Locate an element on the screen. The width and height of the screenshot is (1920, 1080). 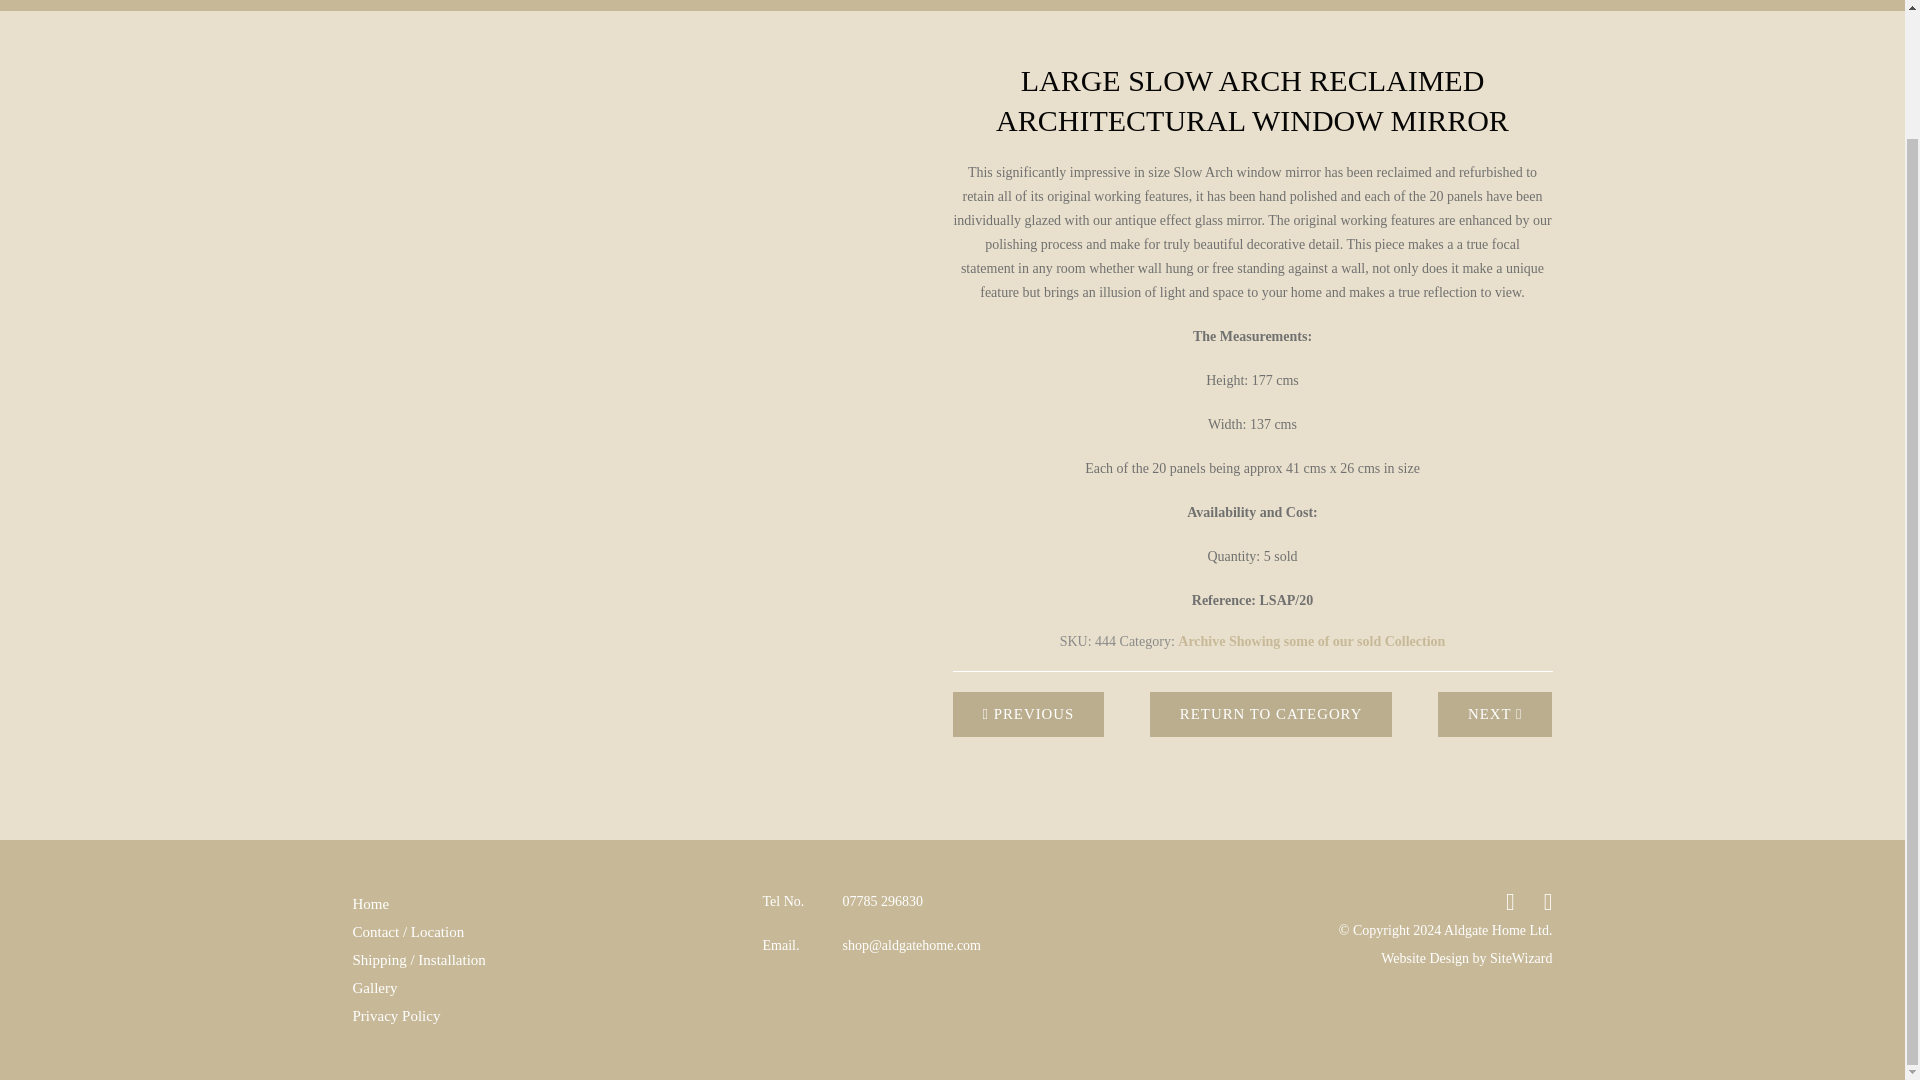
PREVIOUS is located at coordinates (1028, 714).